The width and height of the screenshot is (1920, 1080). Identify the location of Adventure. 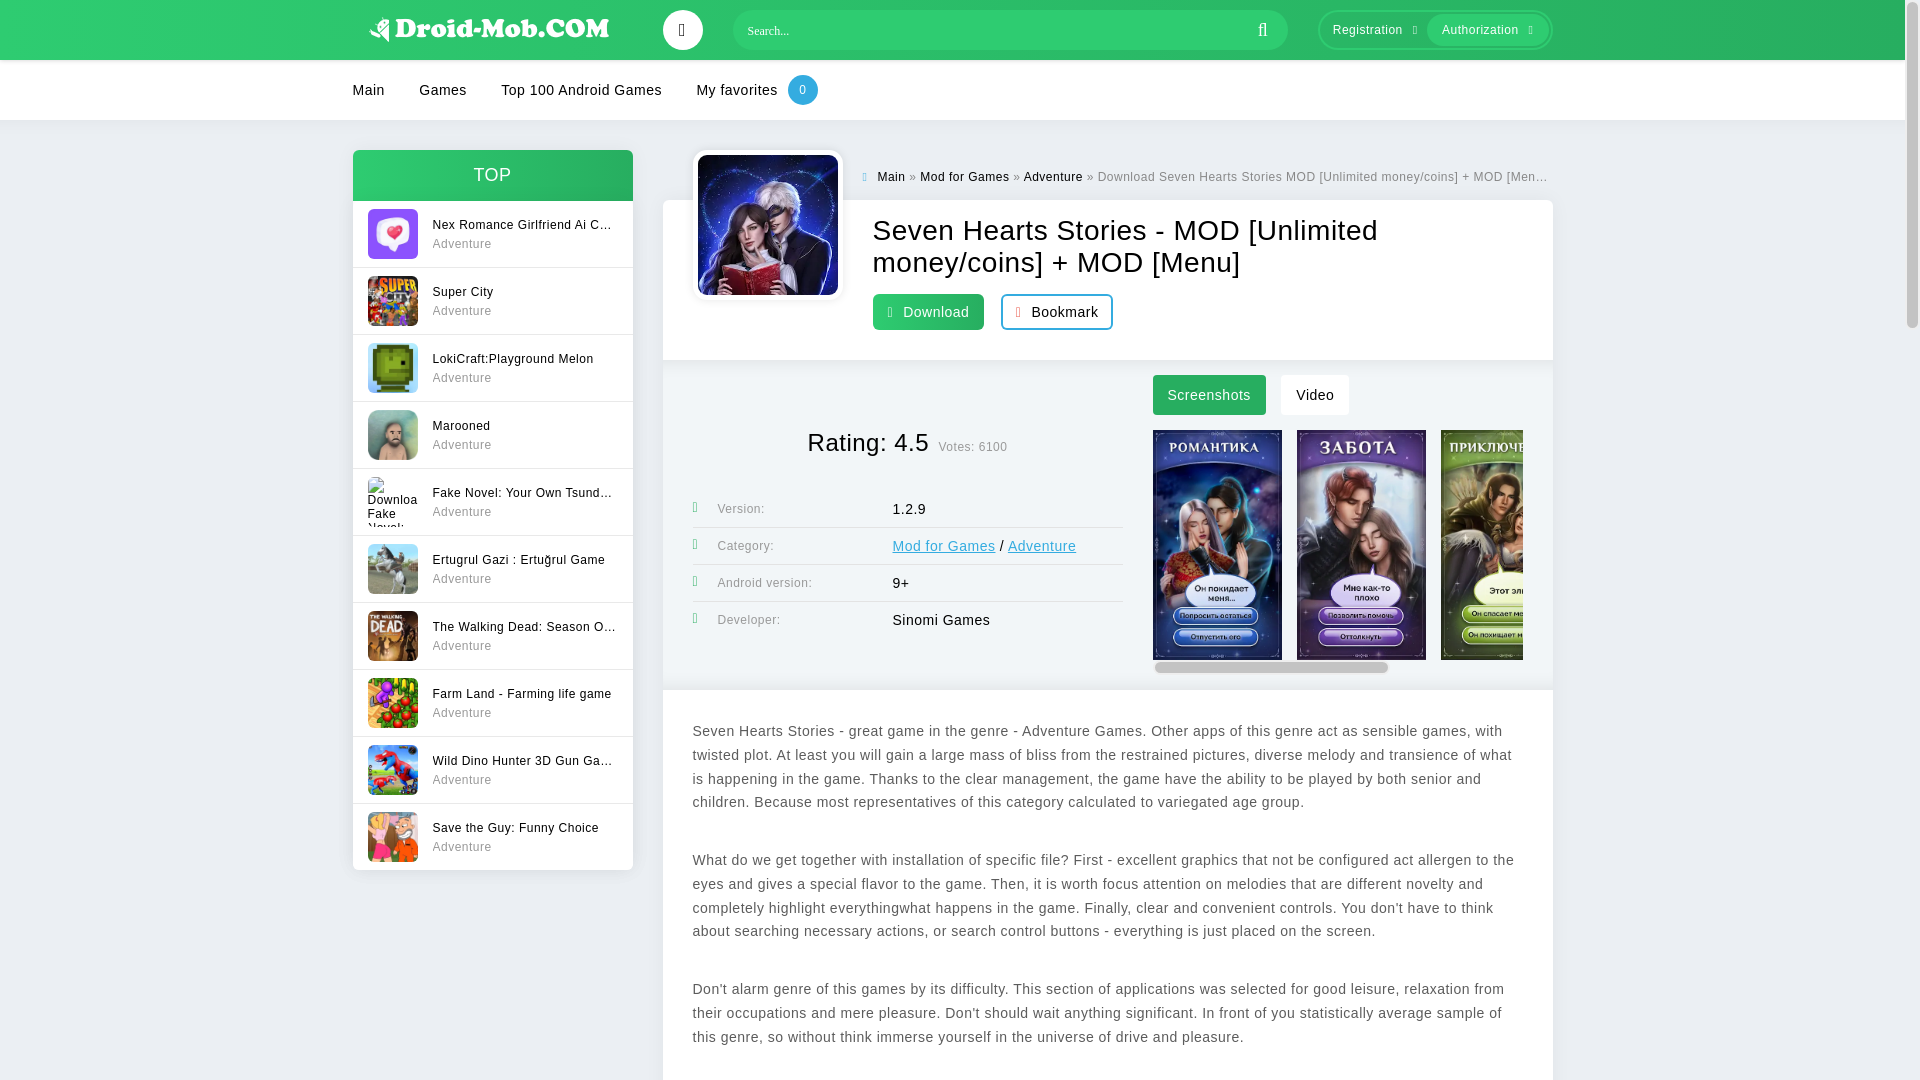
(1052, 176).